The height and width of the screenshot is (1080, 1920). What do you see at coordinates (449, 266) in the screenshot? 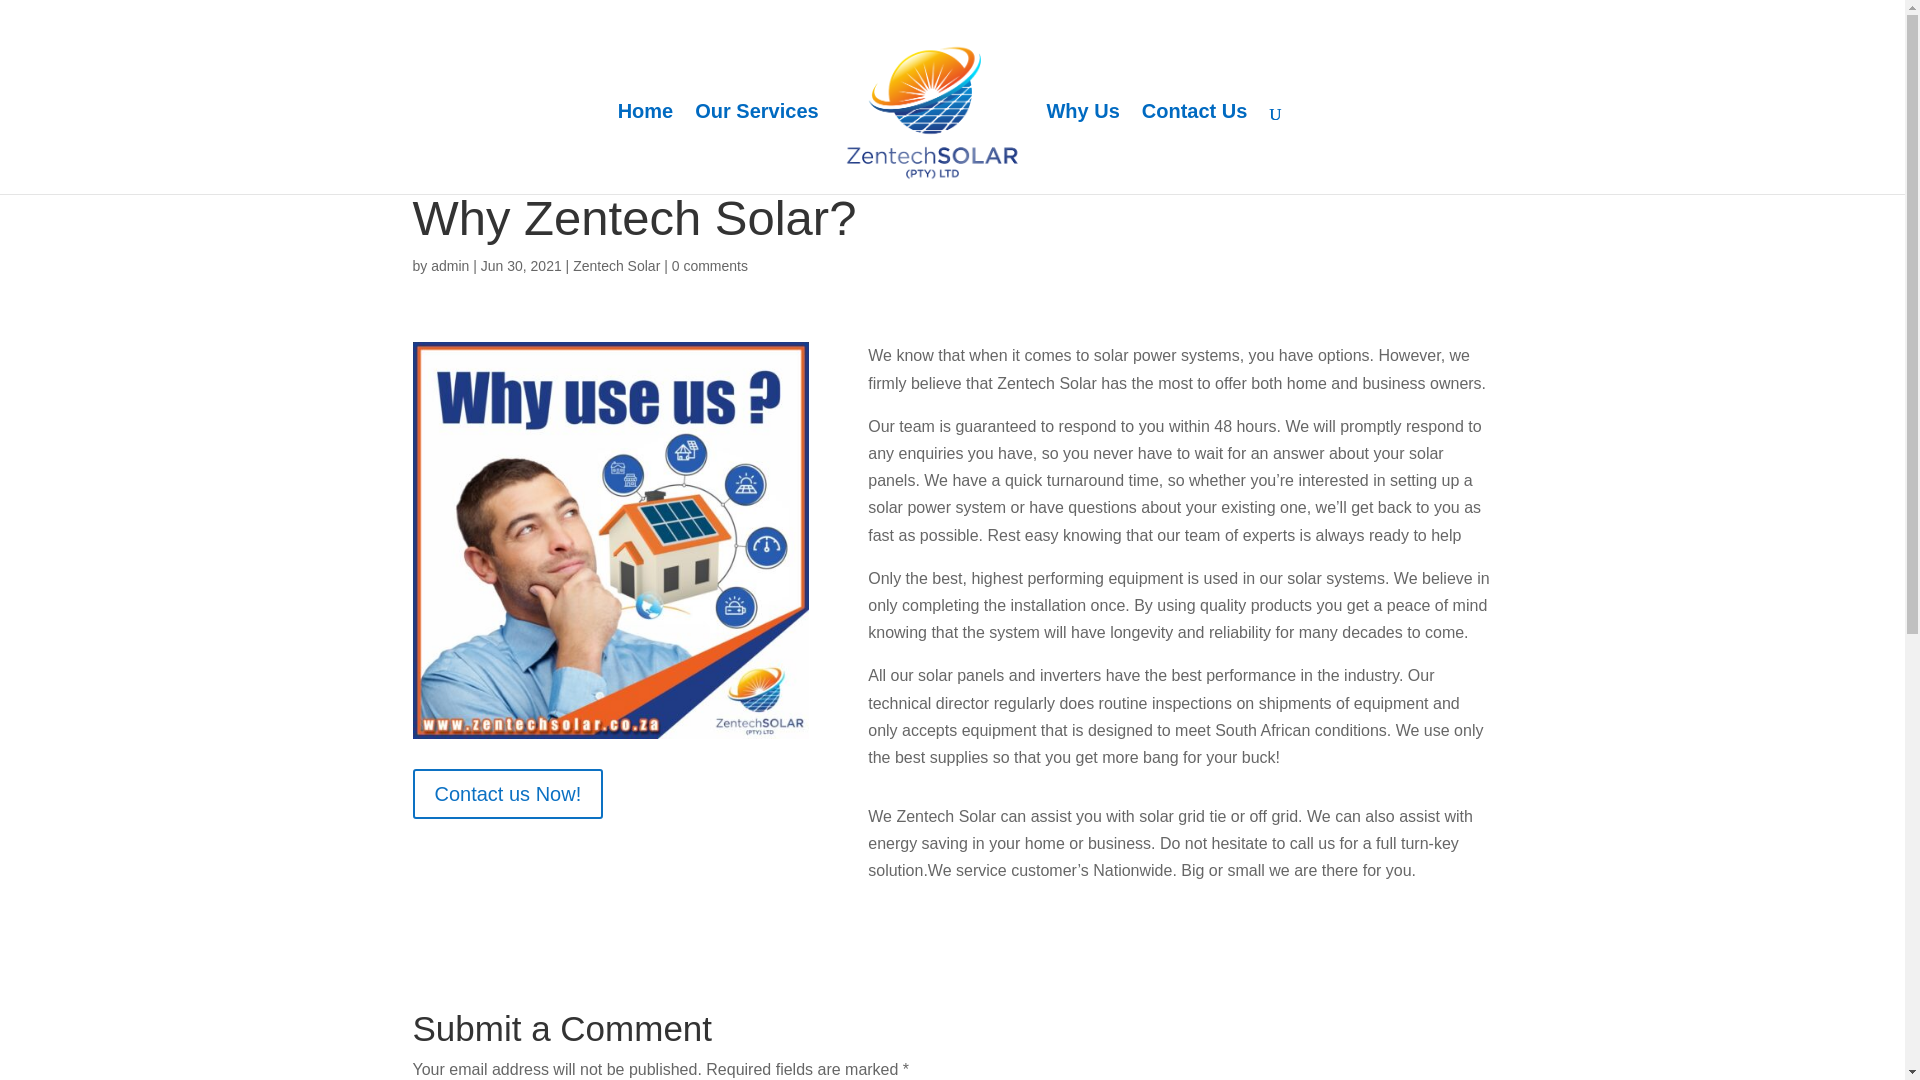
I see `Posts by admin` at bounding box center [449, 266].